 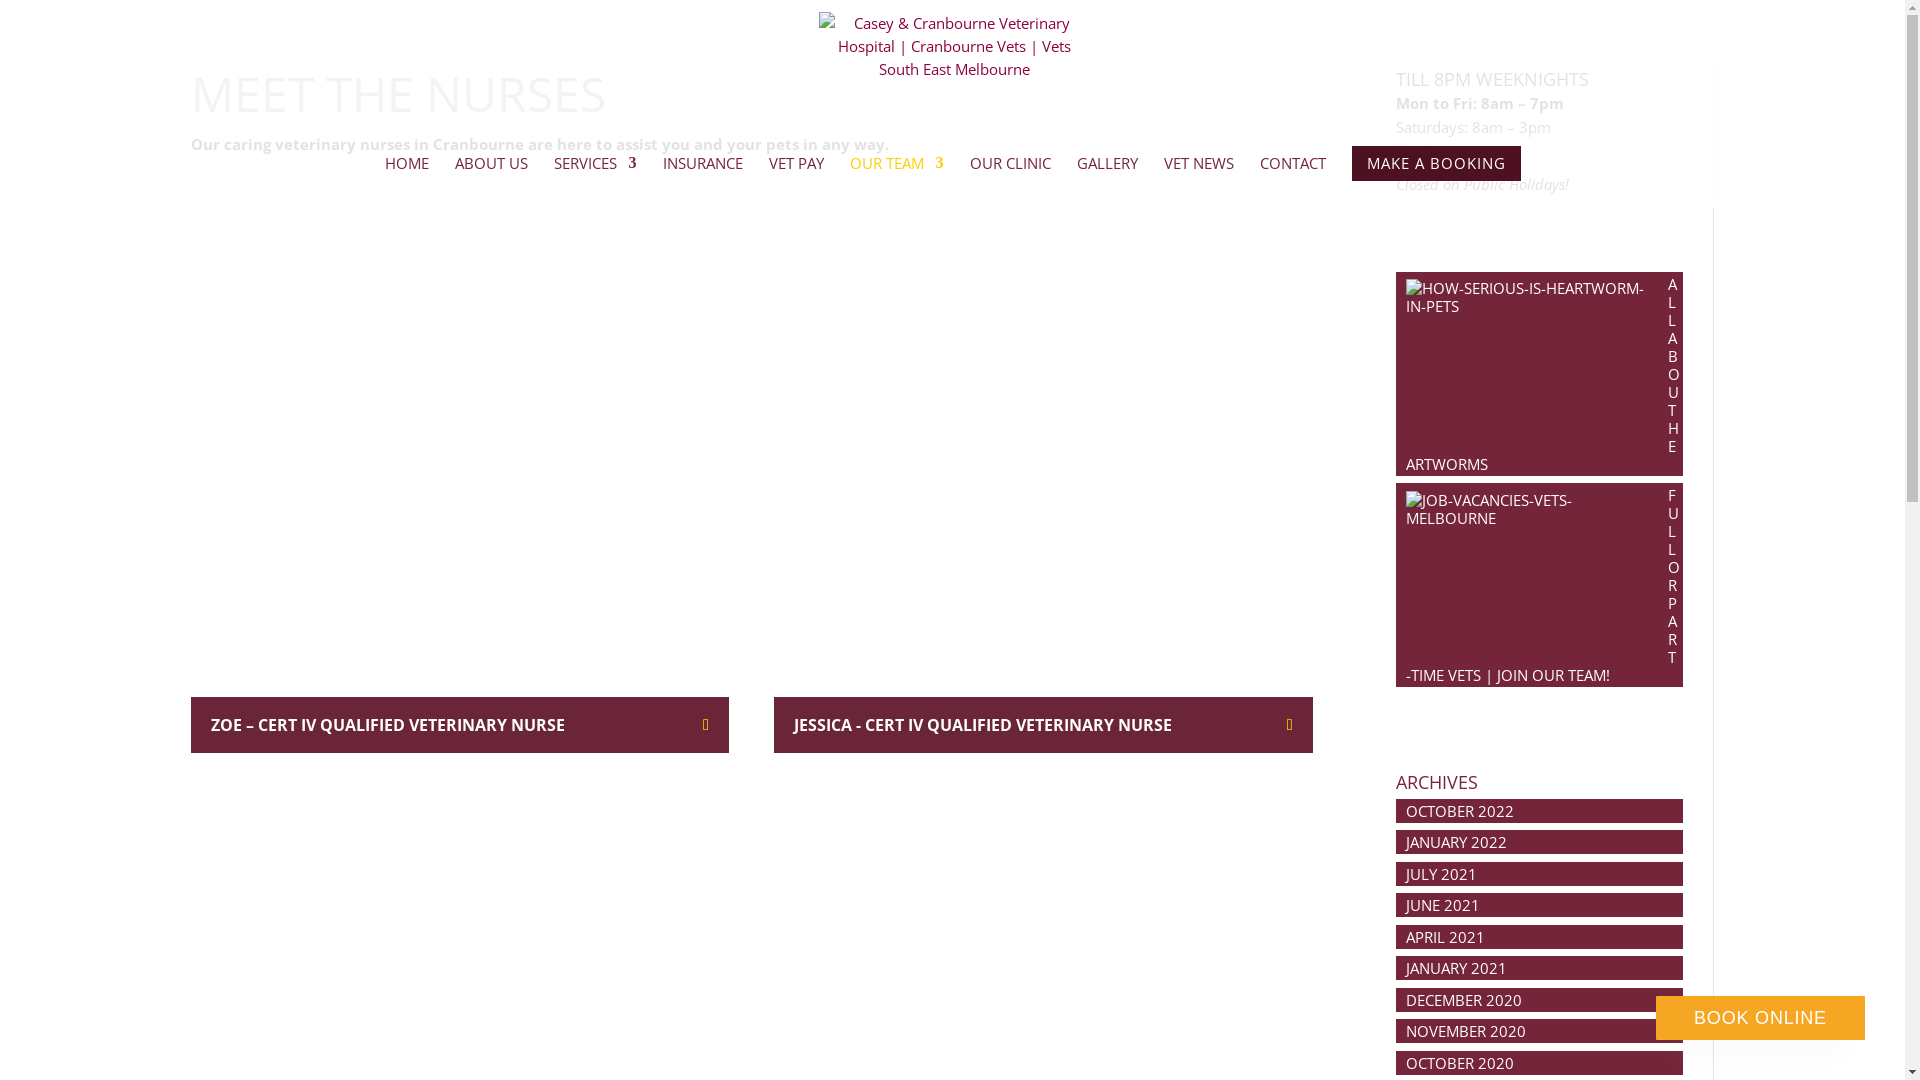 What do you see at coordinates (1456, 968) in the screenshot?
I see `JANUARY 2021` at bounding box center [1456, 968].